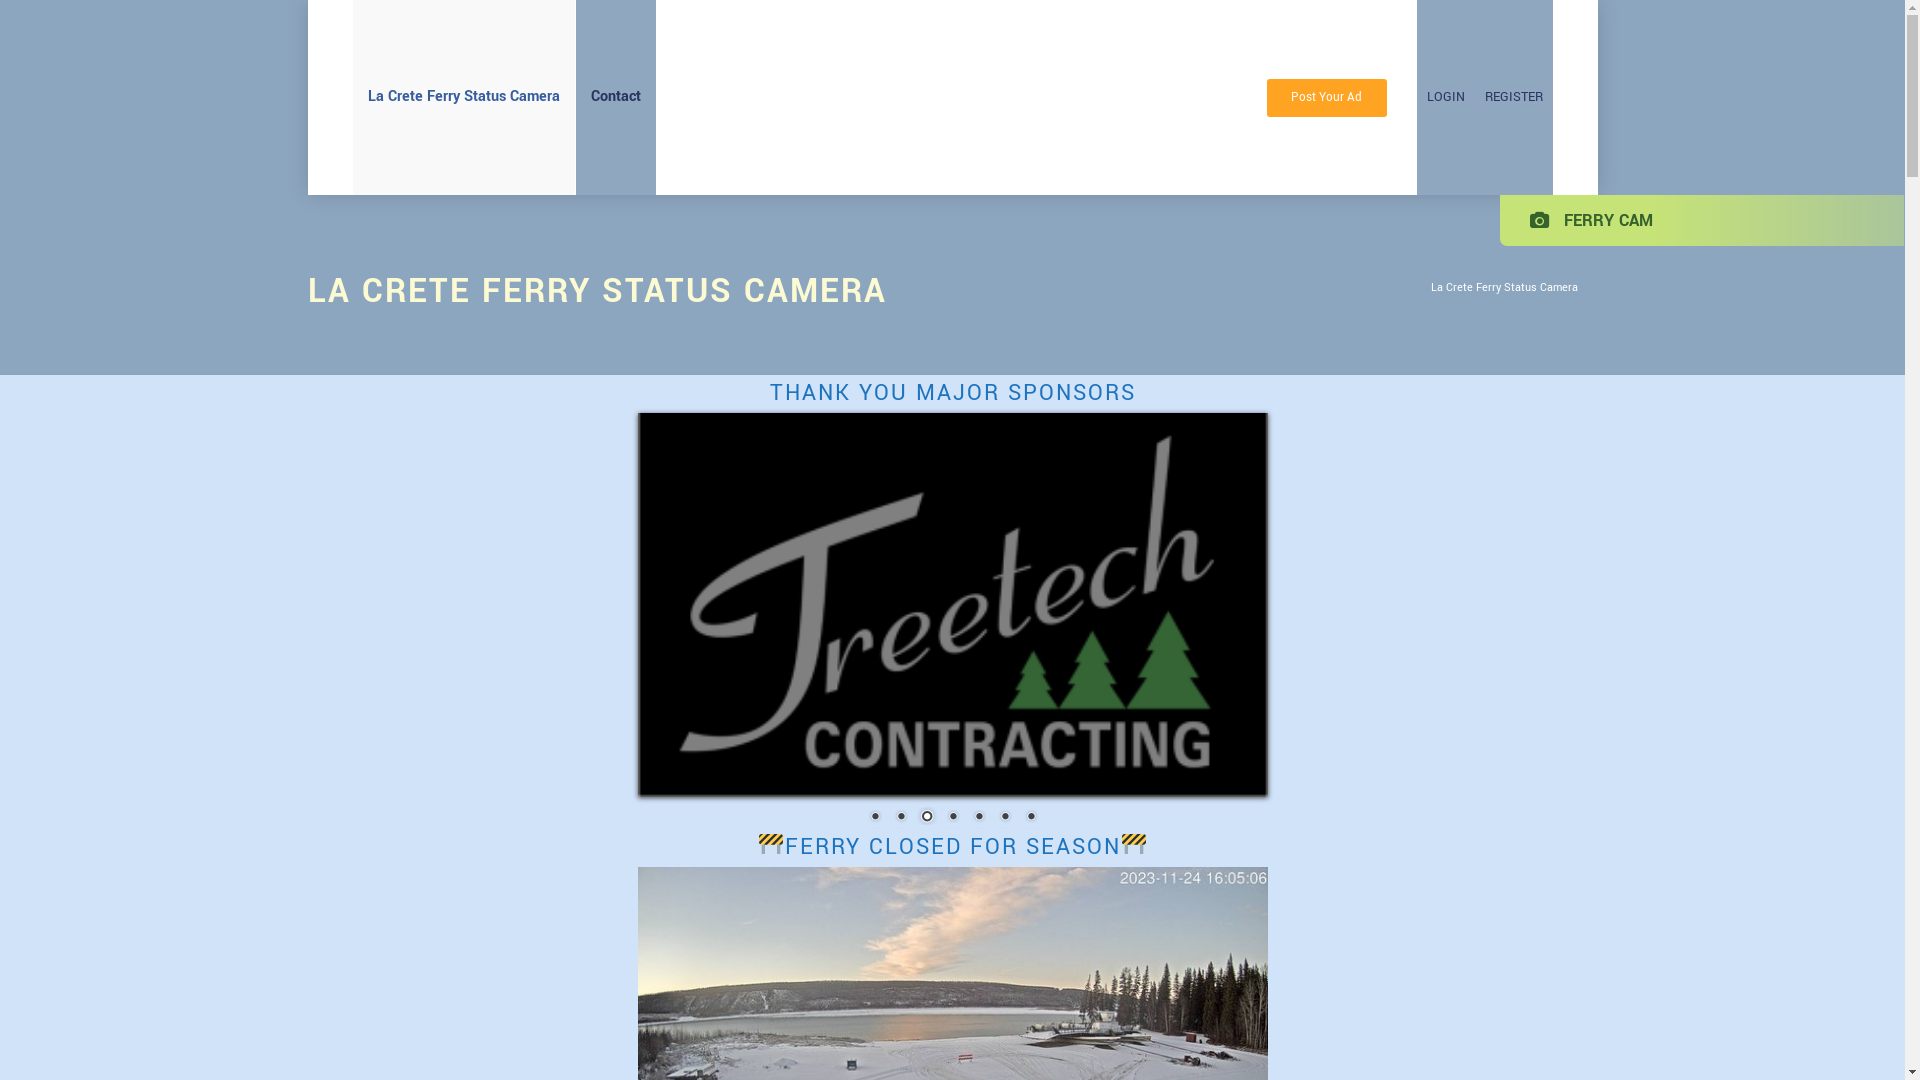 This screenshot has width=1920, height=1080. What do you see at coordinates (875, 818) in the screenshot?
I see `1` at bounding box center [875, 818].